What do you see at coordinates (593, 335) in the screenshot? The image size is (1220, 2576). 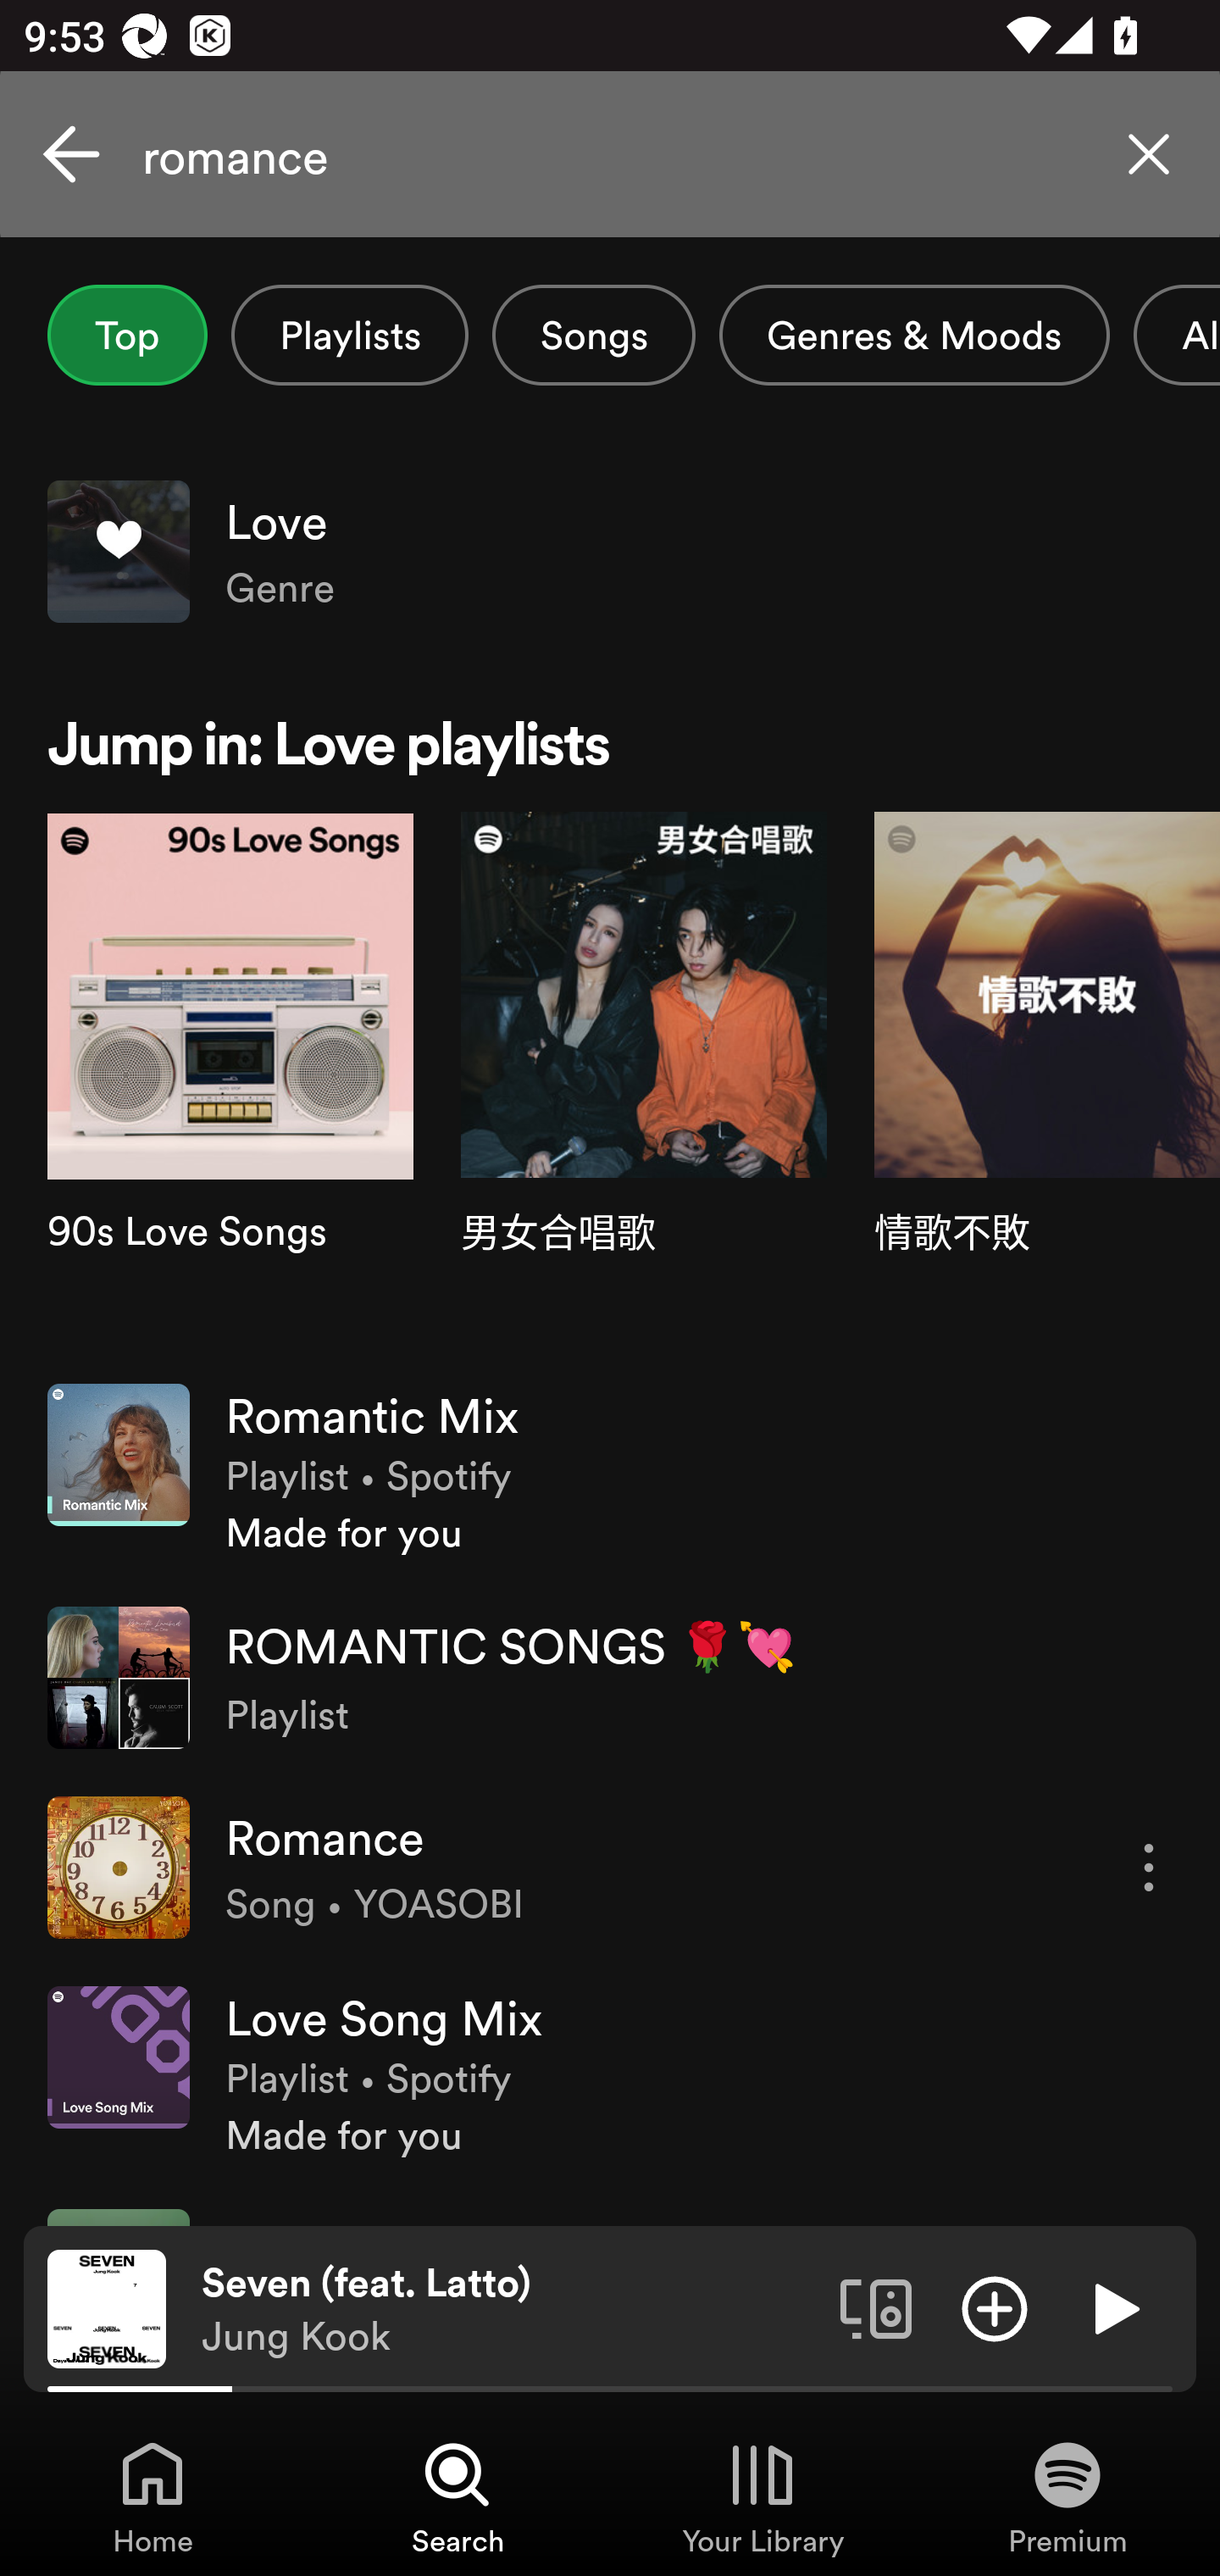 I see `Songs` at bounding box center [593, 335].